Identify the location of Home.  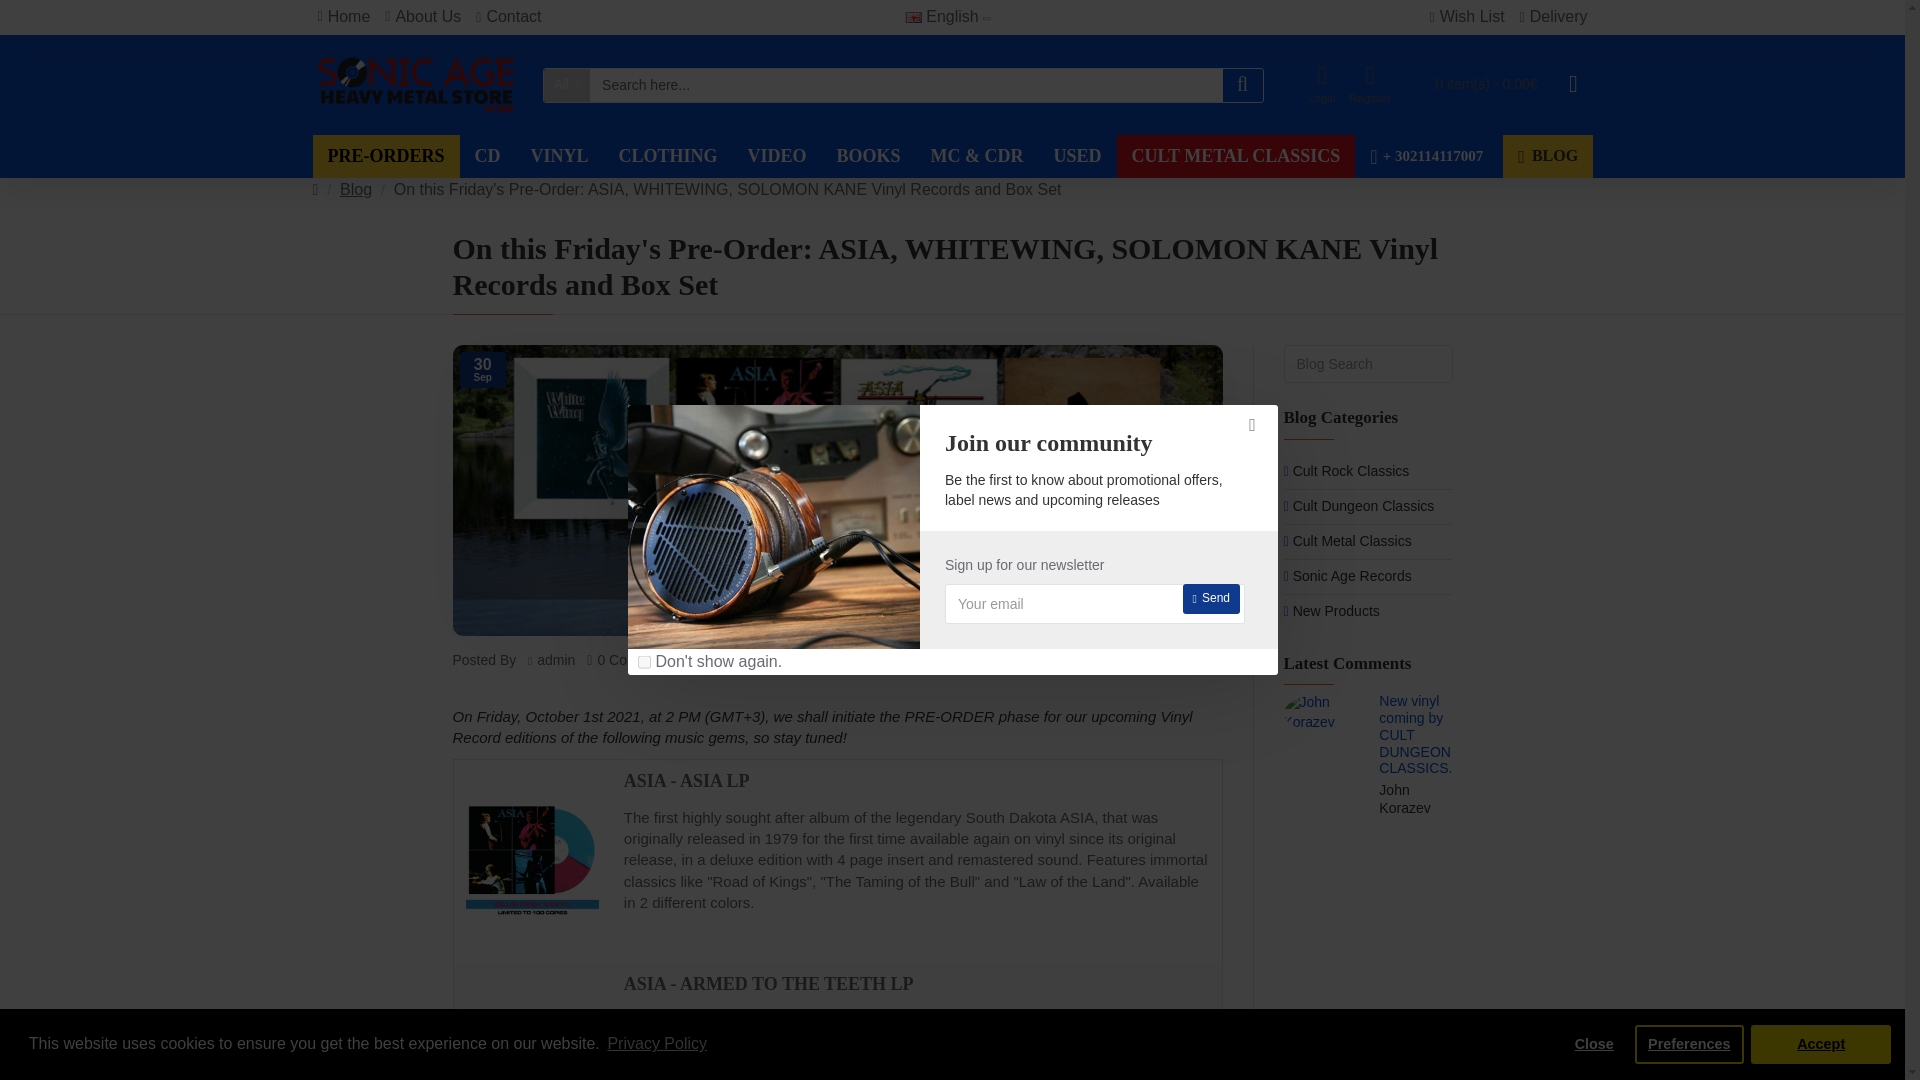
(342, 17).